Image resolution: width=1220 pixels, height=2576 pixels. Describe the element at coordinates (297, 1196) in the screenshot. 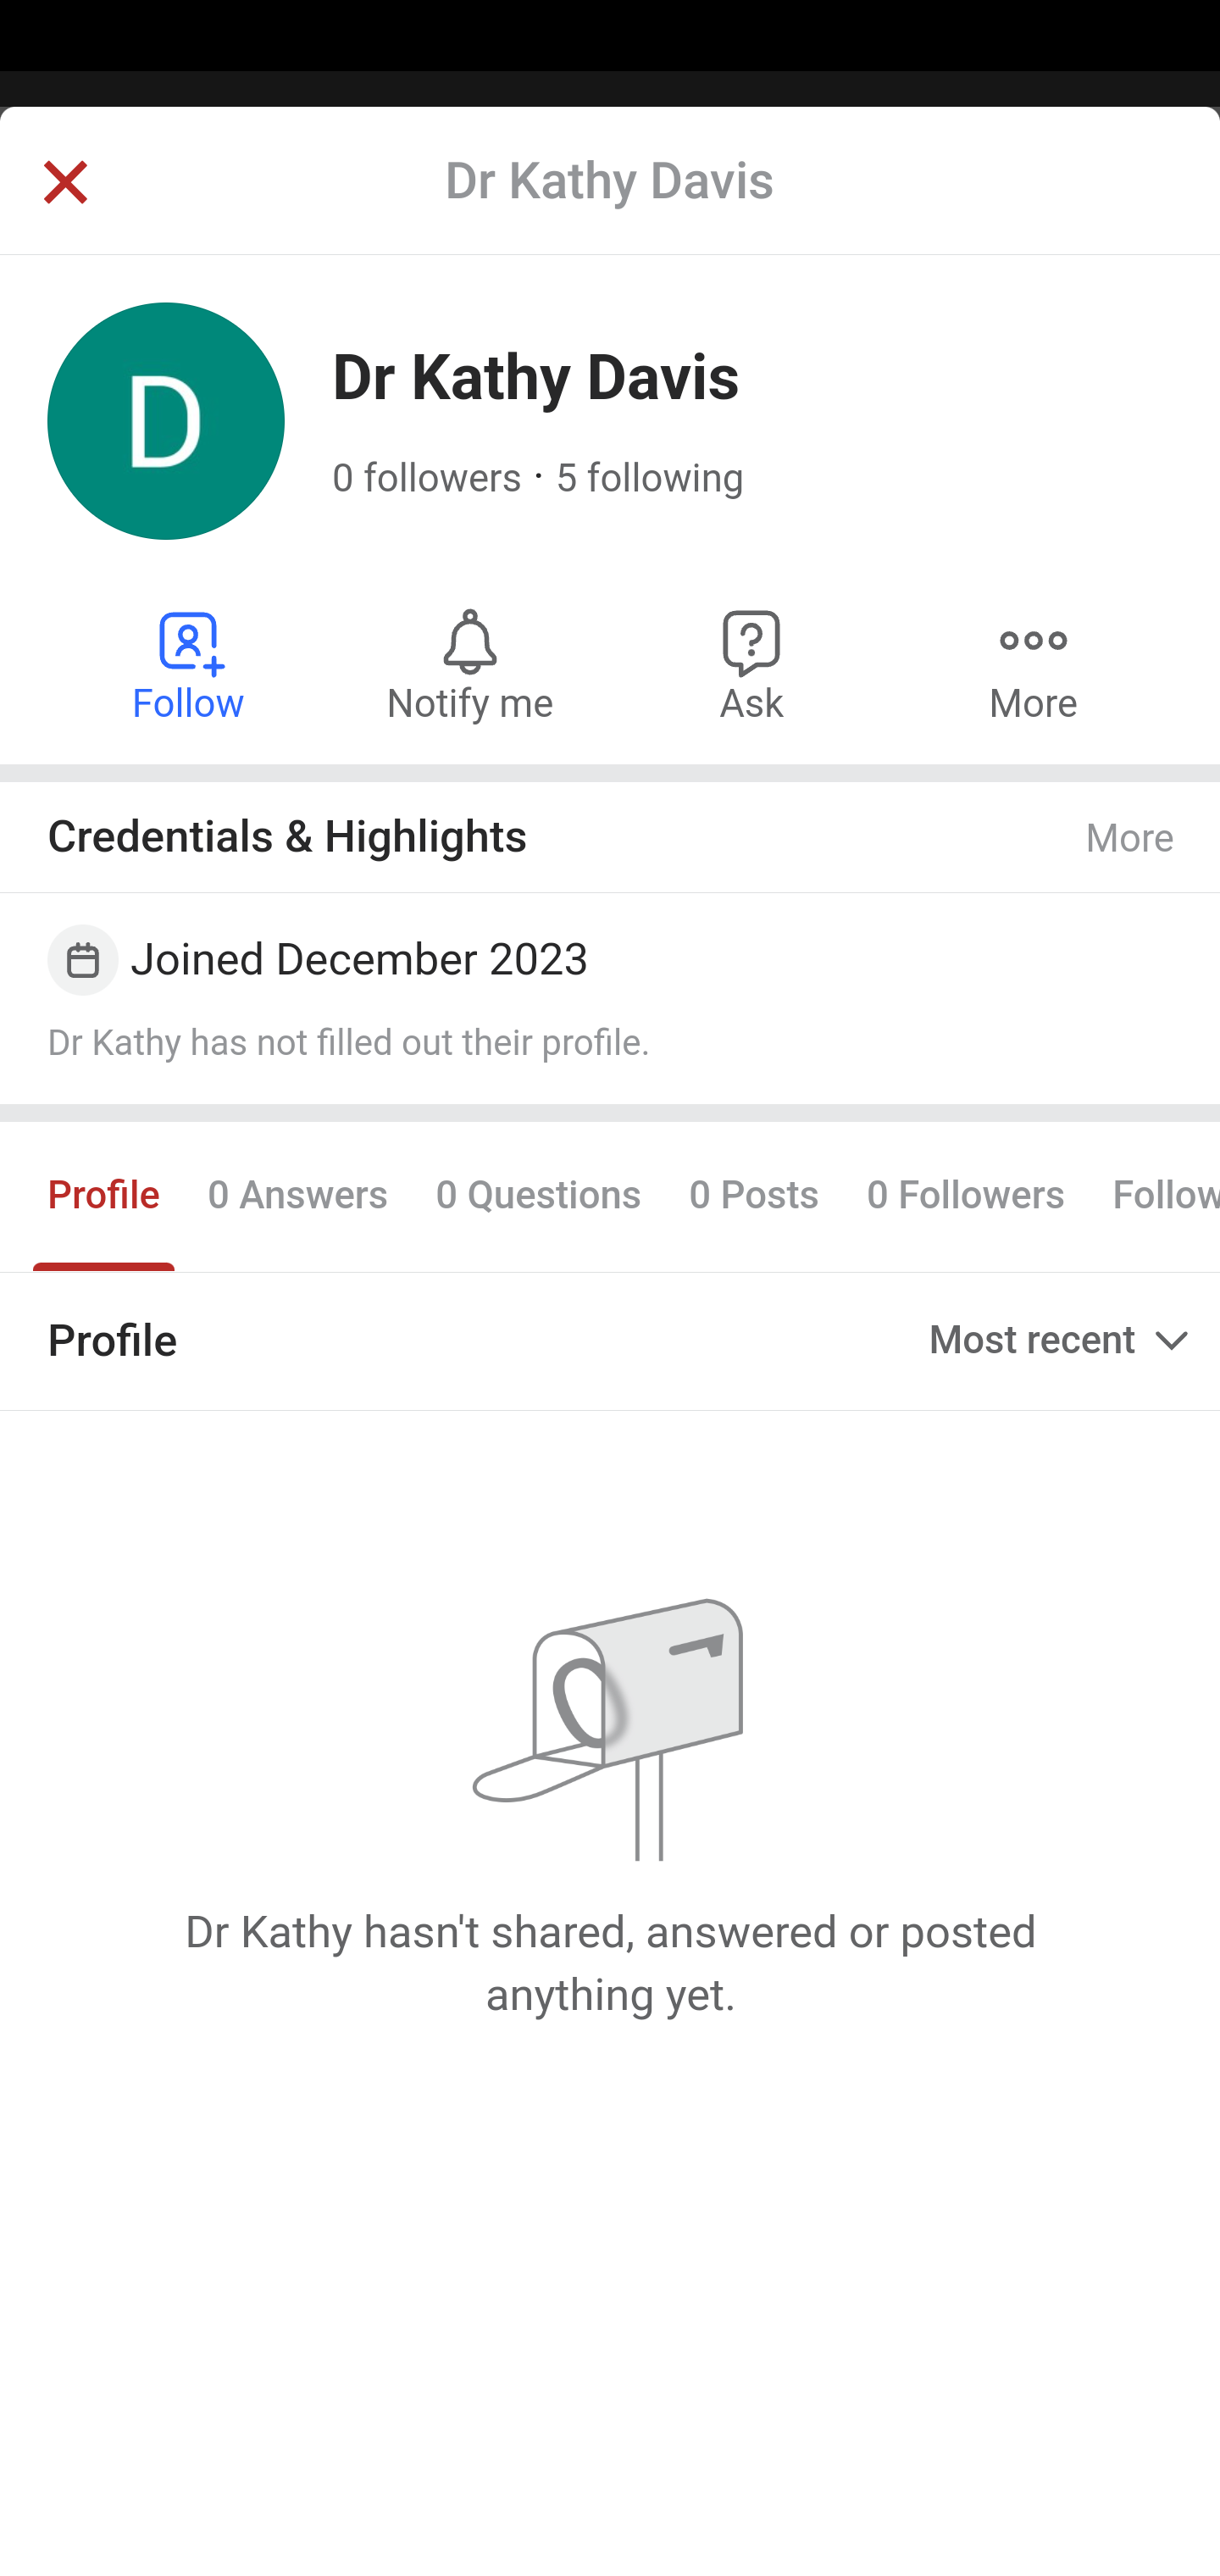

I see `0 Answers` at that location.